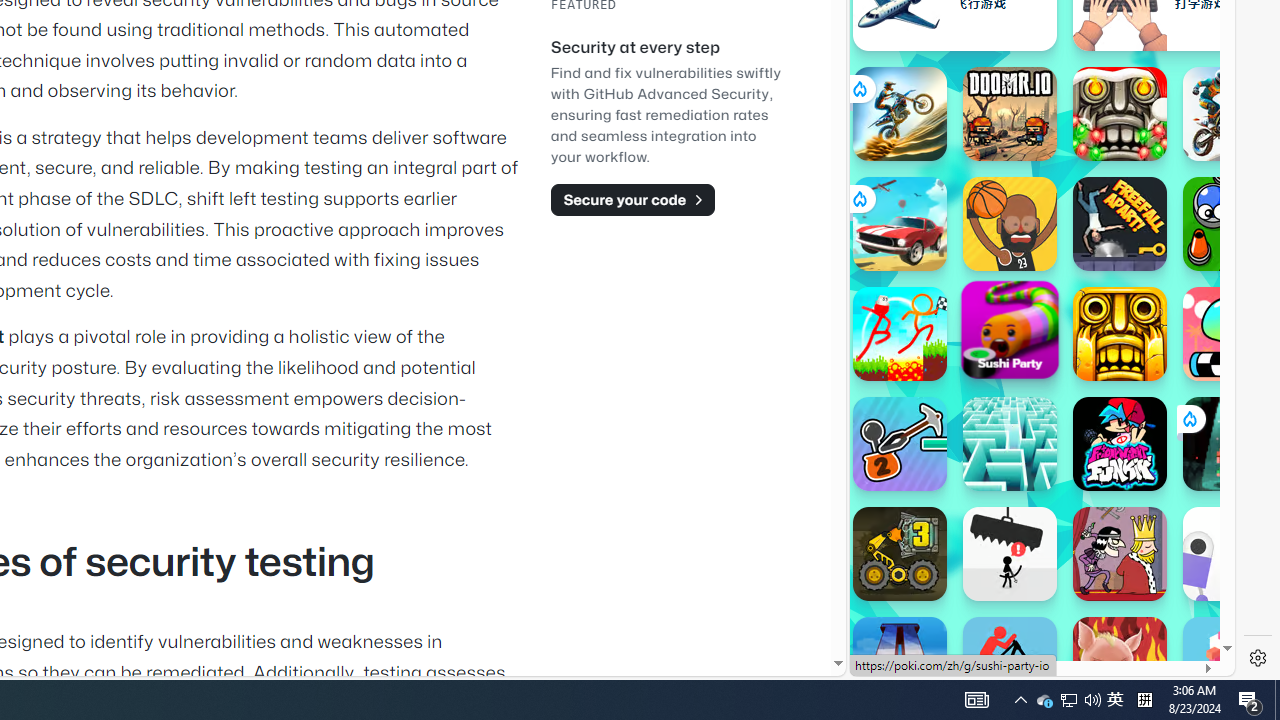  I want to click on Stickman Parkour 3 Stickman Parkour 3, so click(900, 334).